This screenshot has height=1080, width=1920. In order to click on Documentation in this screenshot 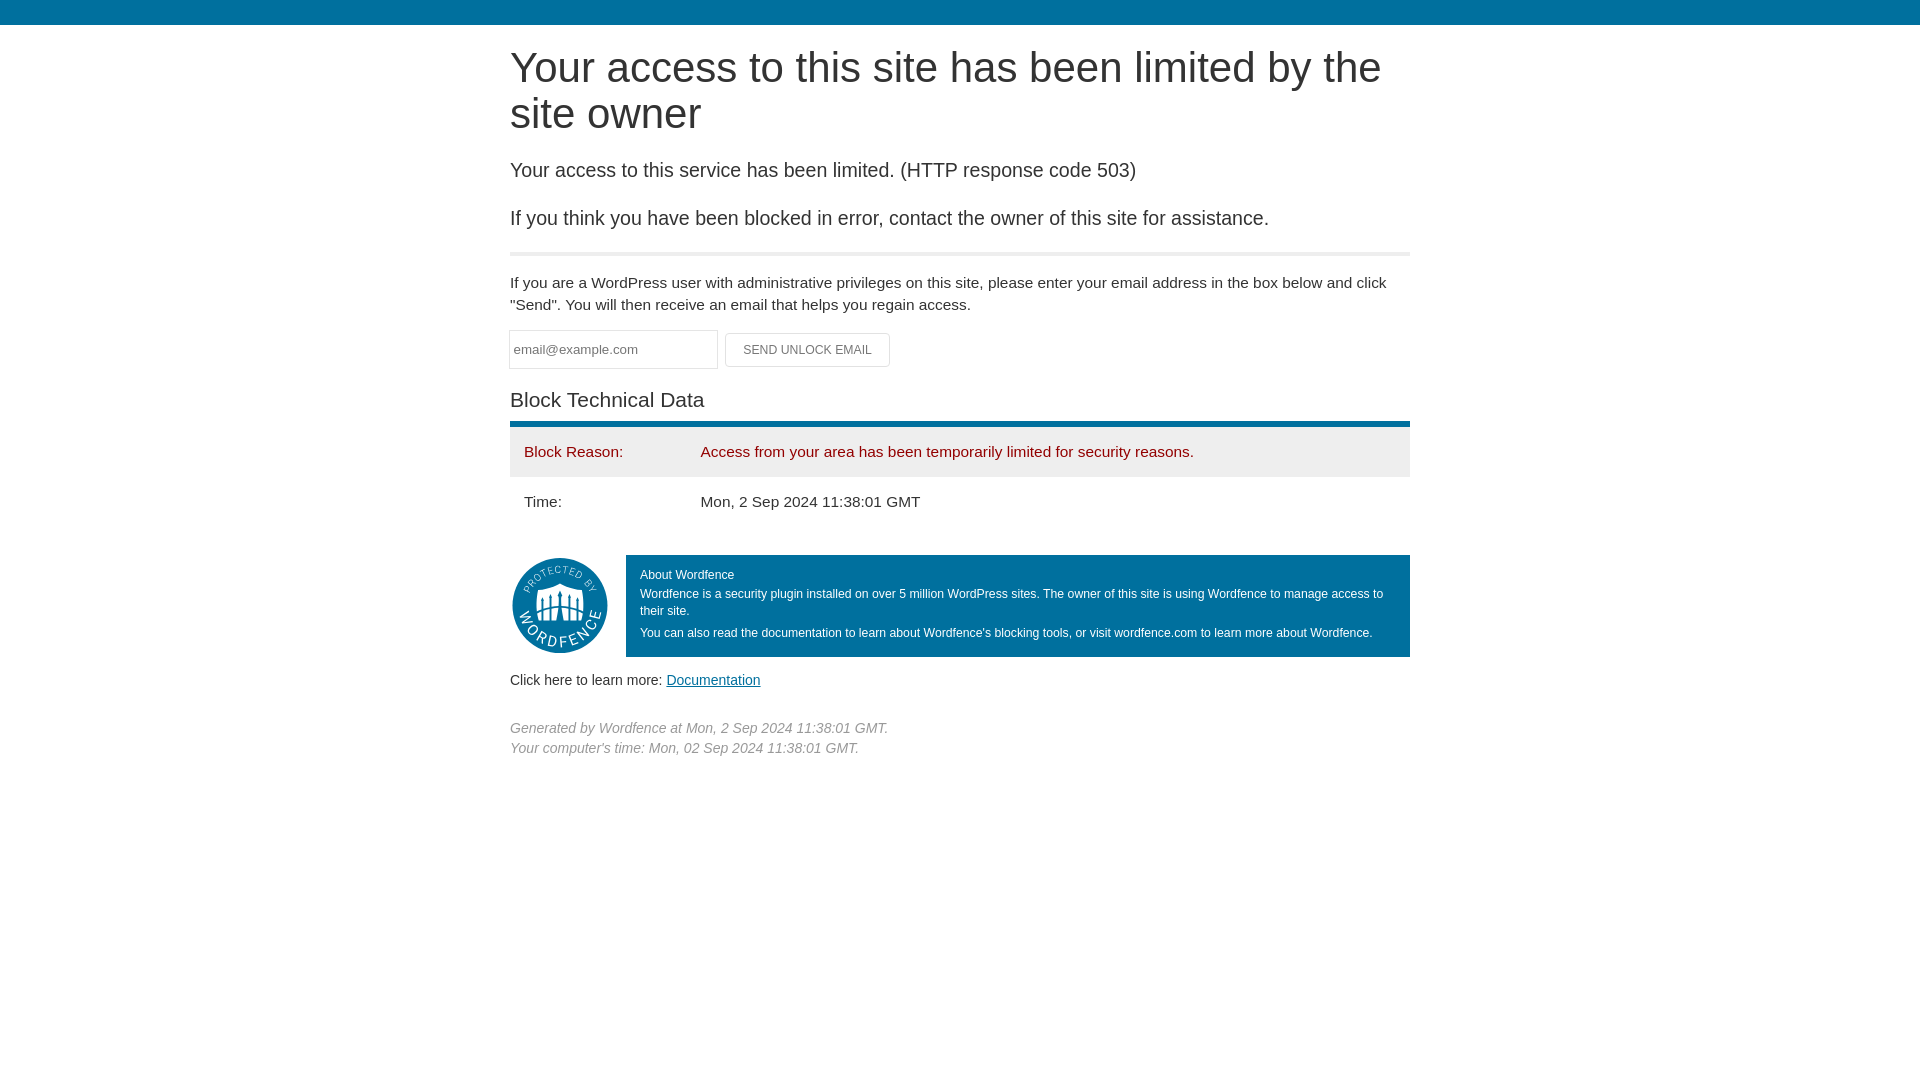, I will do `click(713, 679)`.